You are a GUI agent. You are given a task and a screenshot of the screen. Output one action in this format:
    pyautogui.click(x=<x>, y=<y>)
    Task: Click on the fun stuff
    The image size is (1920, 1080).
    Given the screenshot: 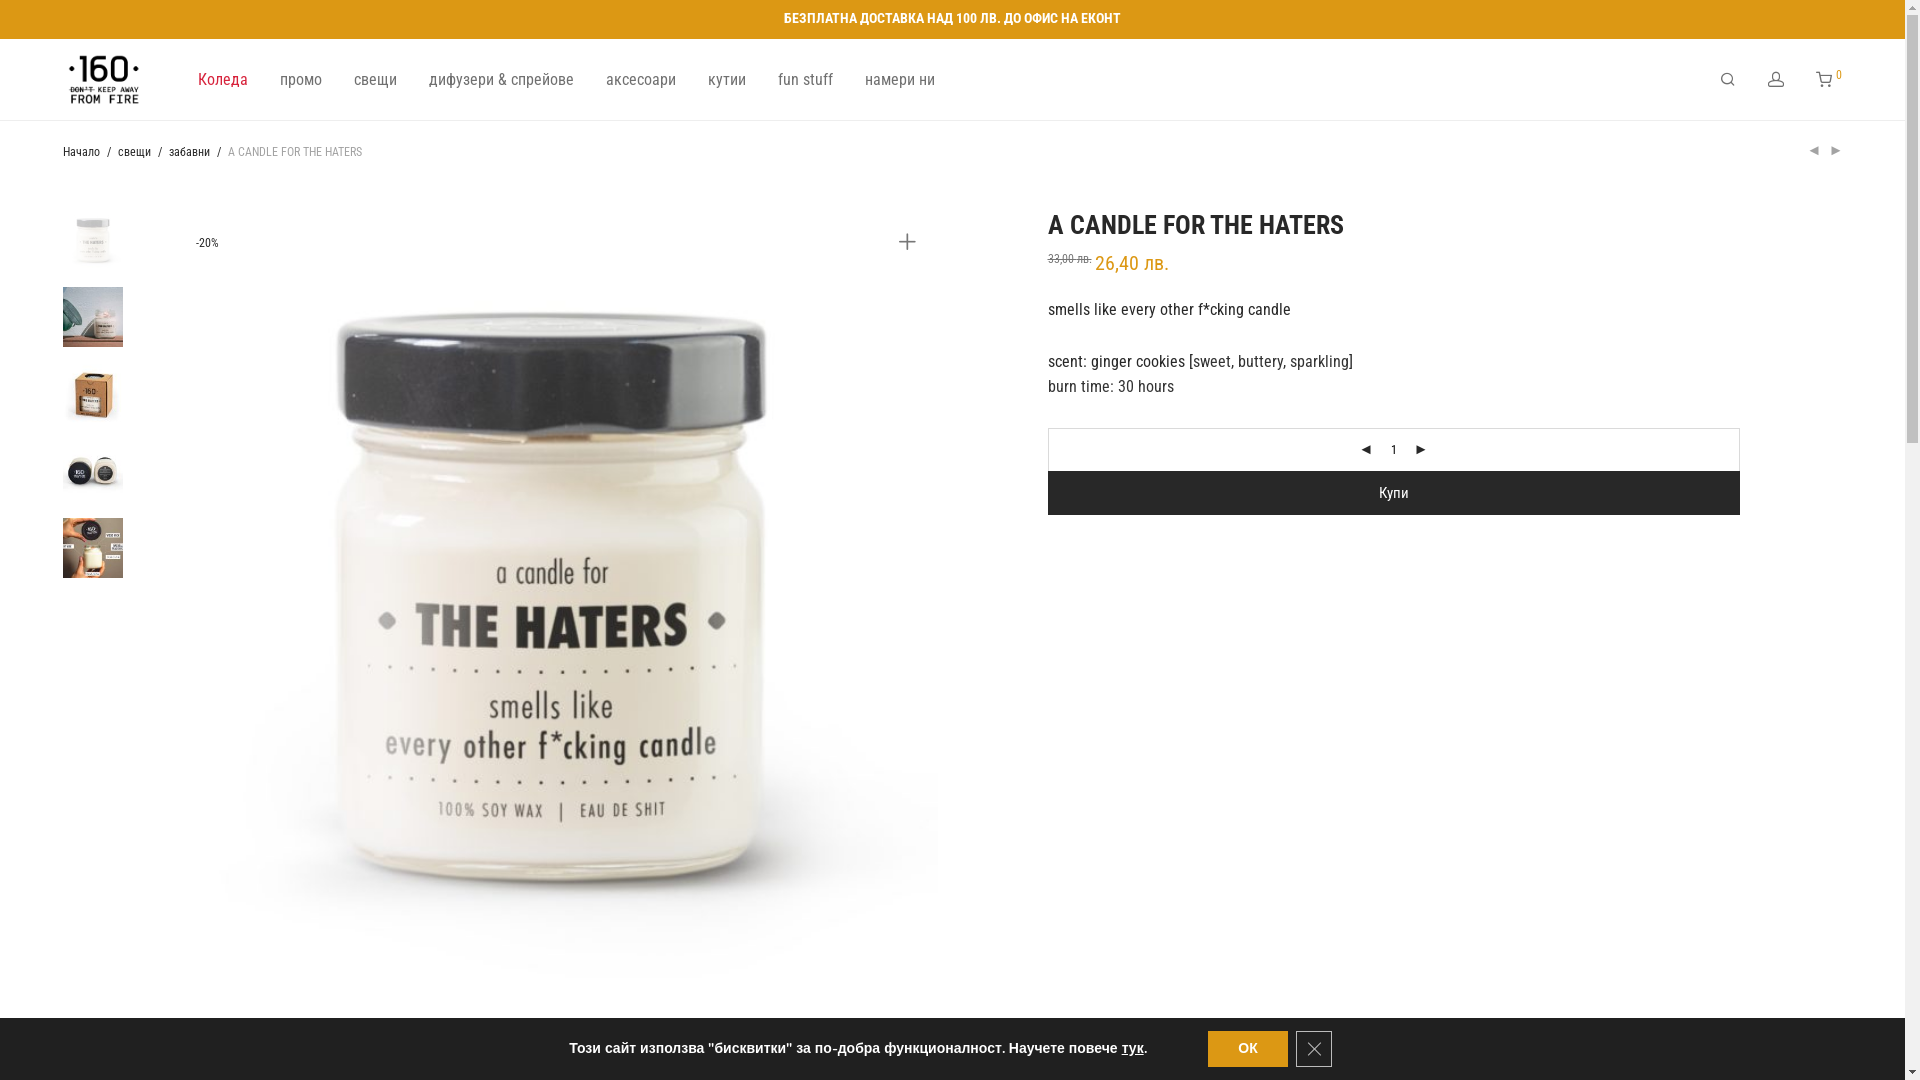 What is the action you would take?
    pyautogui.click(x=806, y=80)
    